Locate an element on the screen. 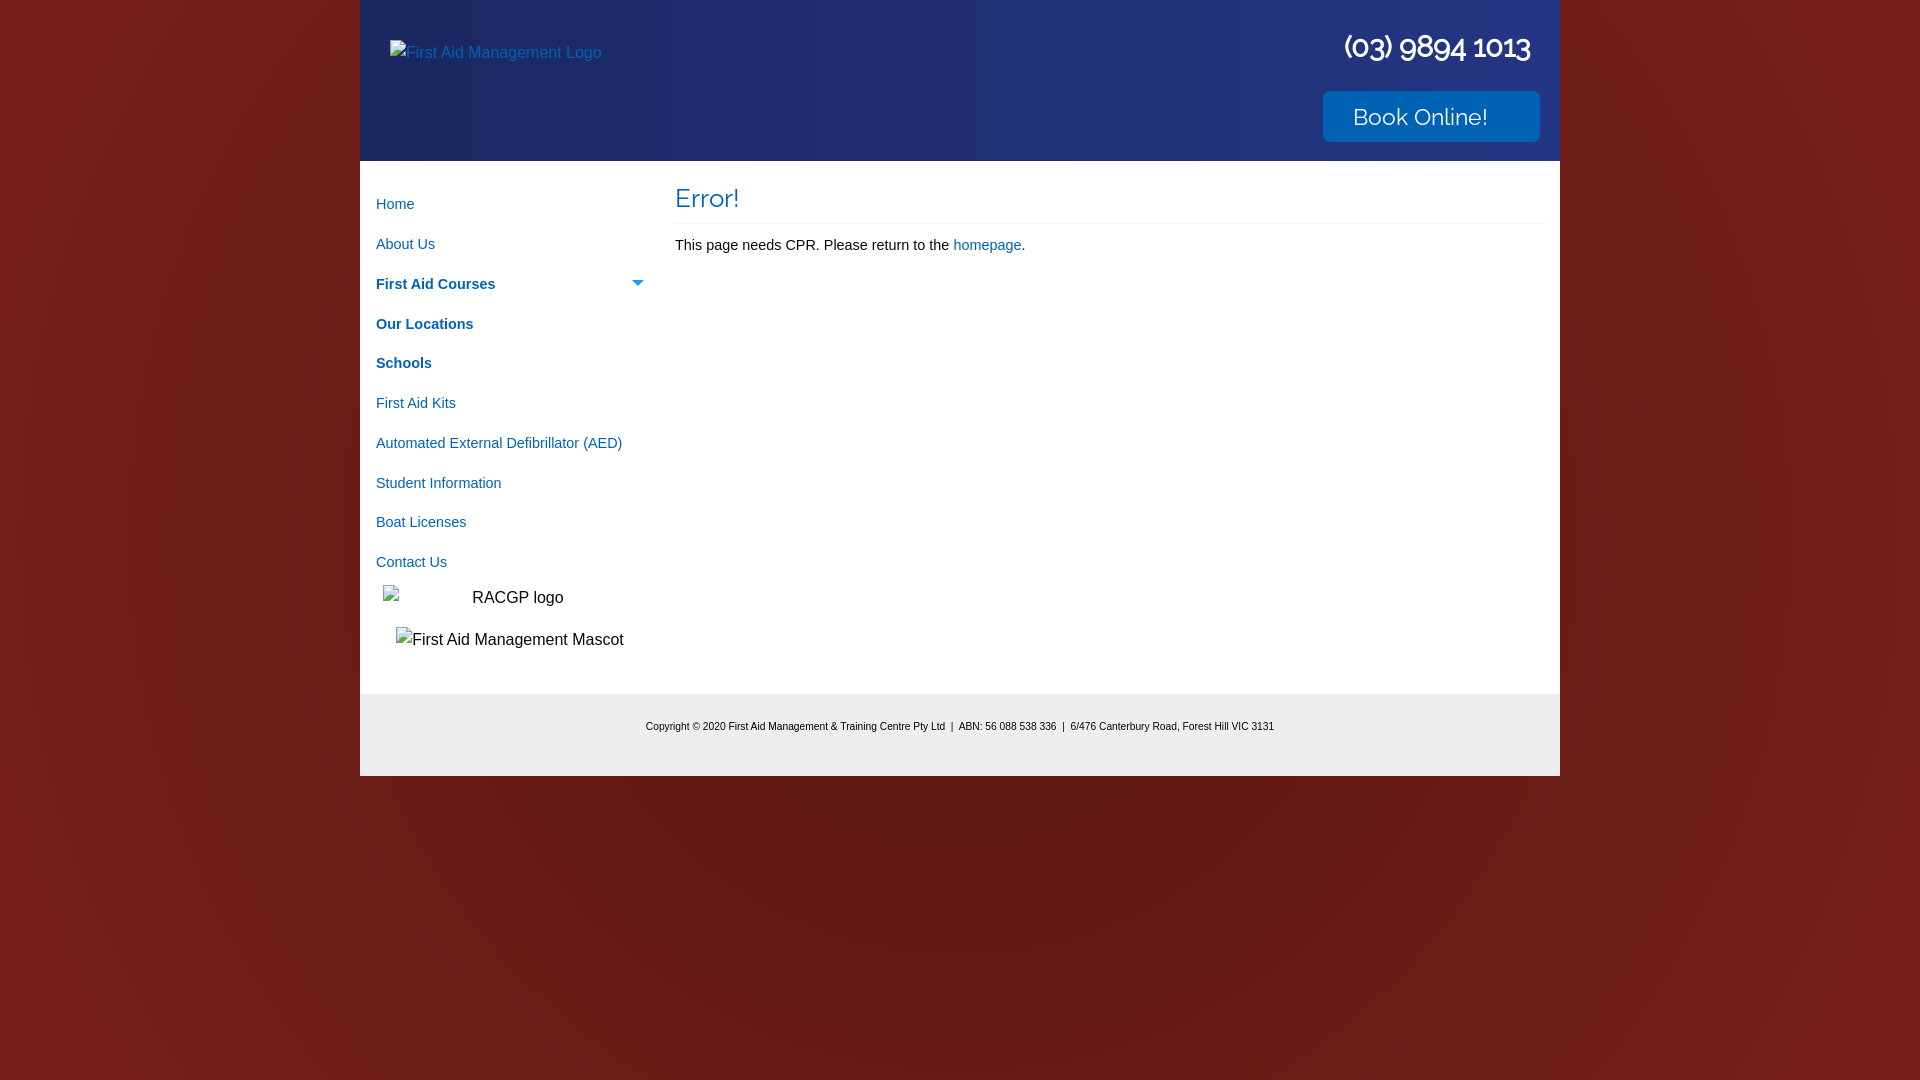  First Aid Management & Training Centre Pty Ltd is located at coordinates (836, 726).